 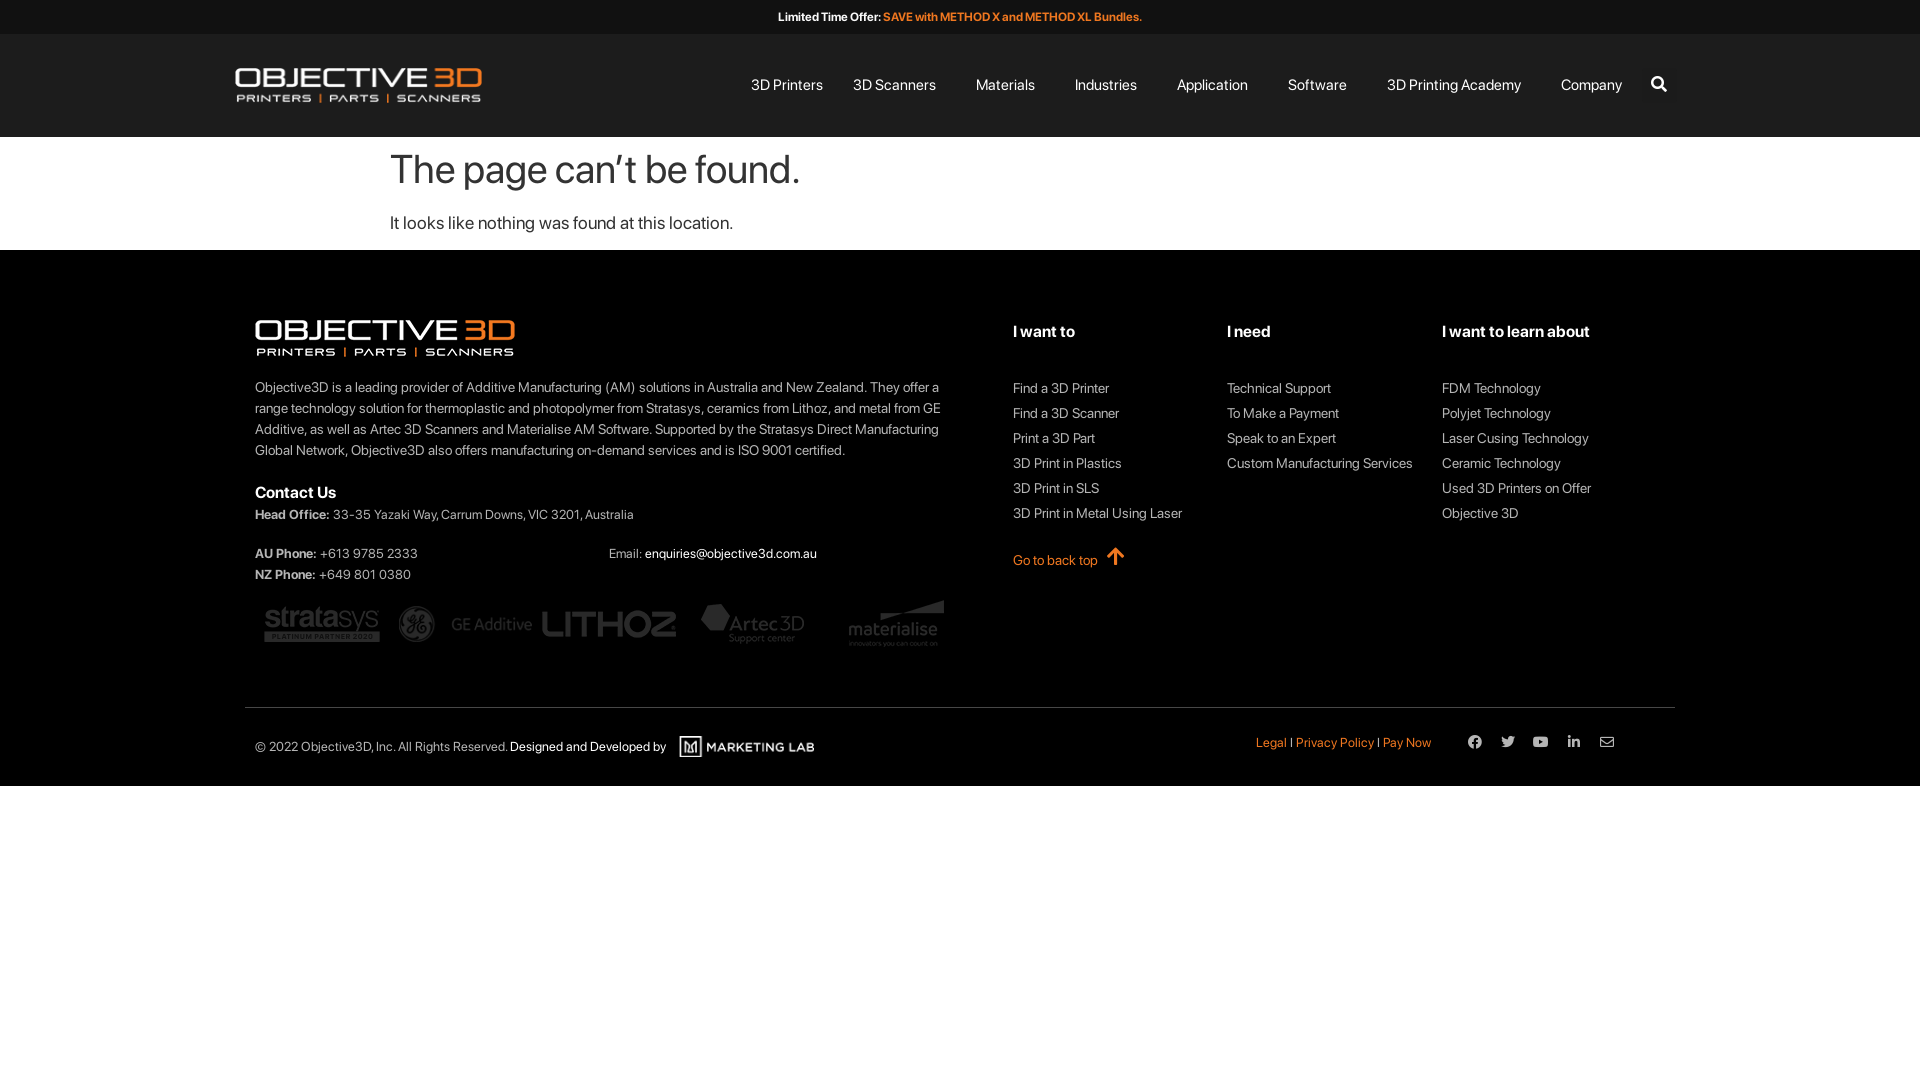 I want to click on Custom Manufacturing Services, so click(x=1324, y=464).